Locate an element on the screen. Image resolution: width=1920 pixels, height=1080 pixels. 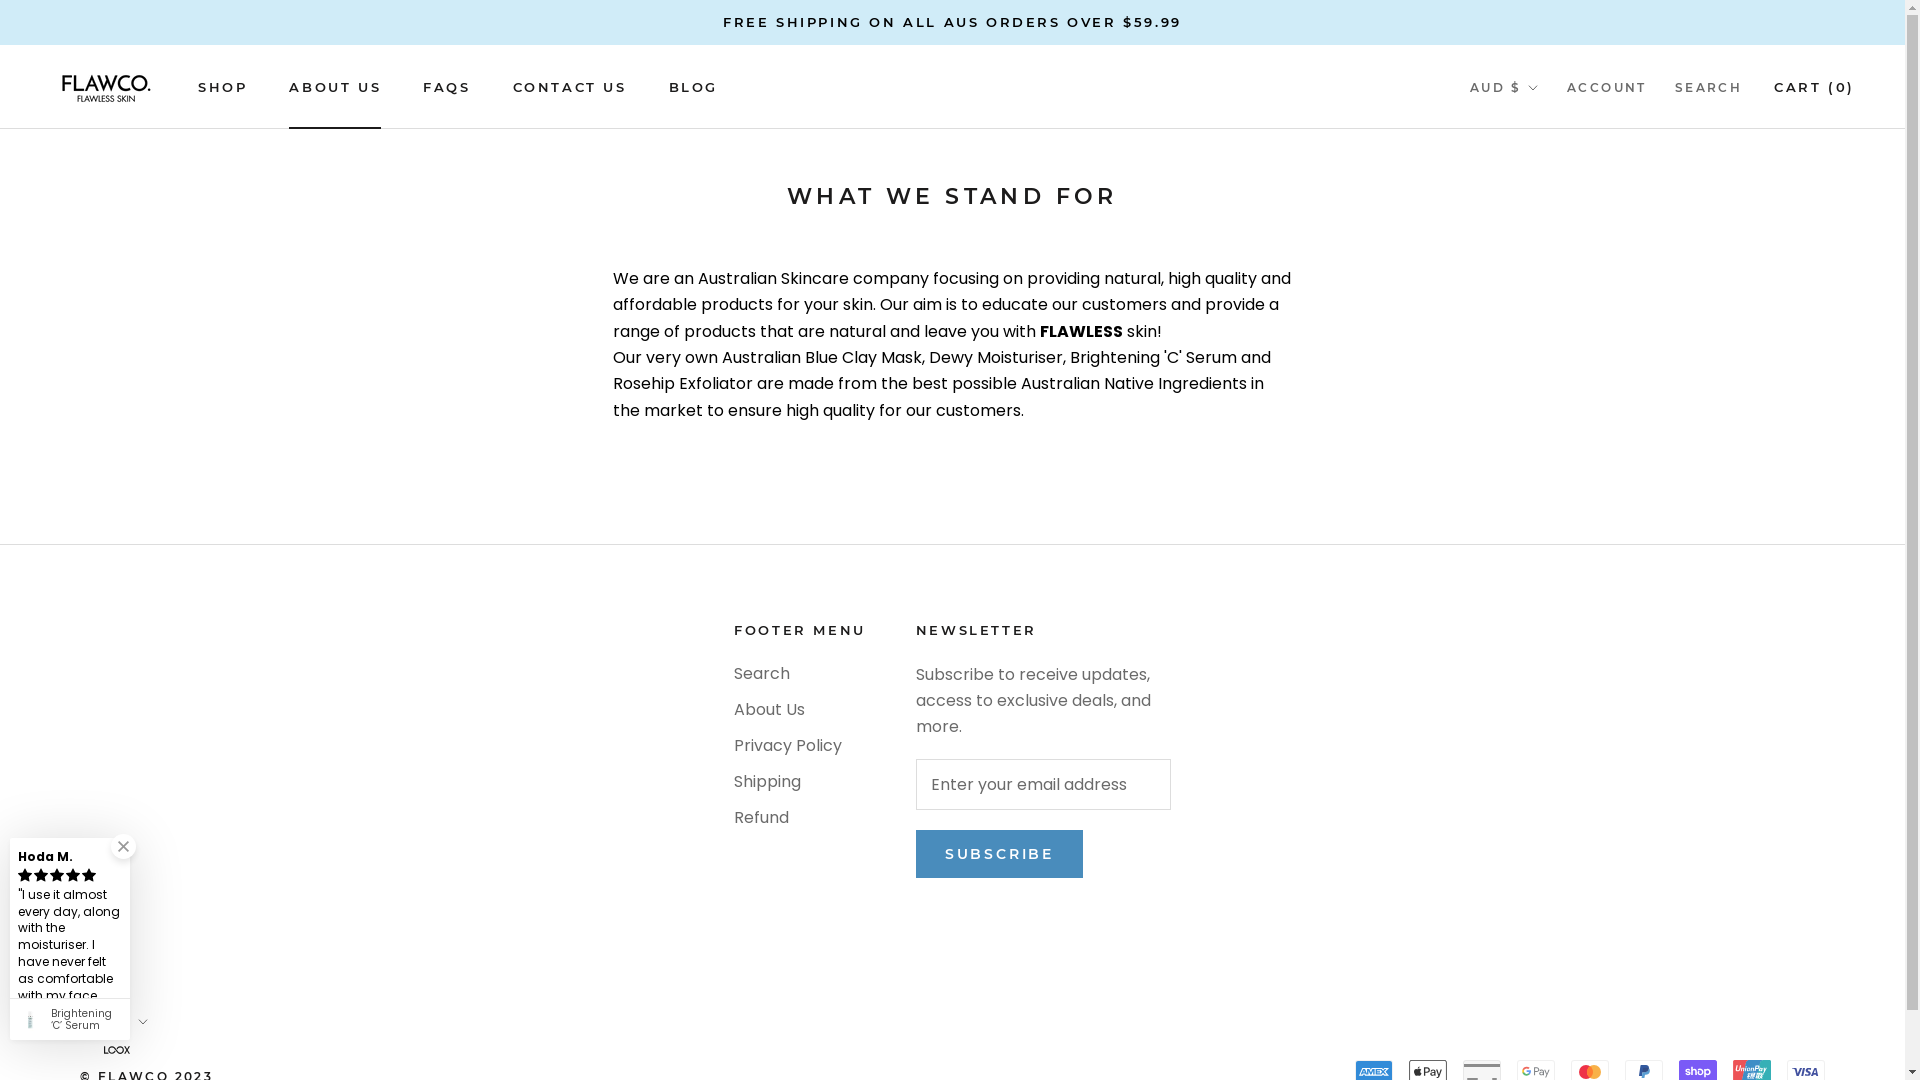
ACCOUNT is located at coordinates (1607, 88).